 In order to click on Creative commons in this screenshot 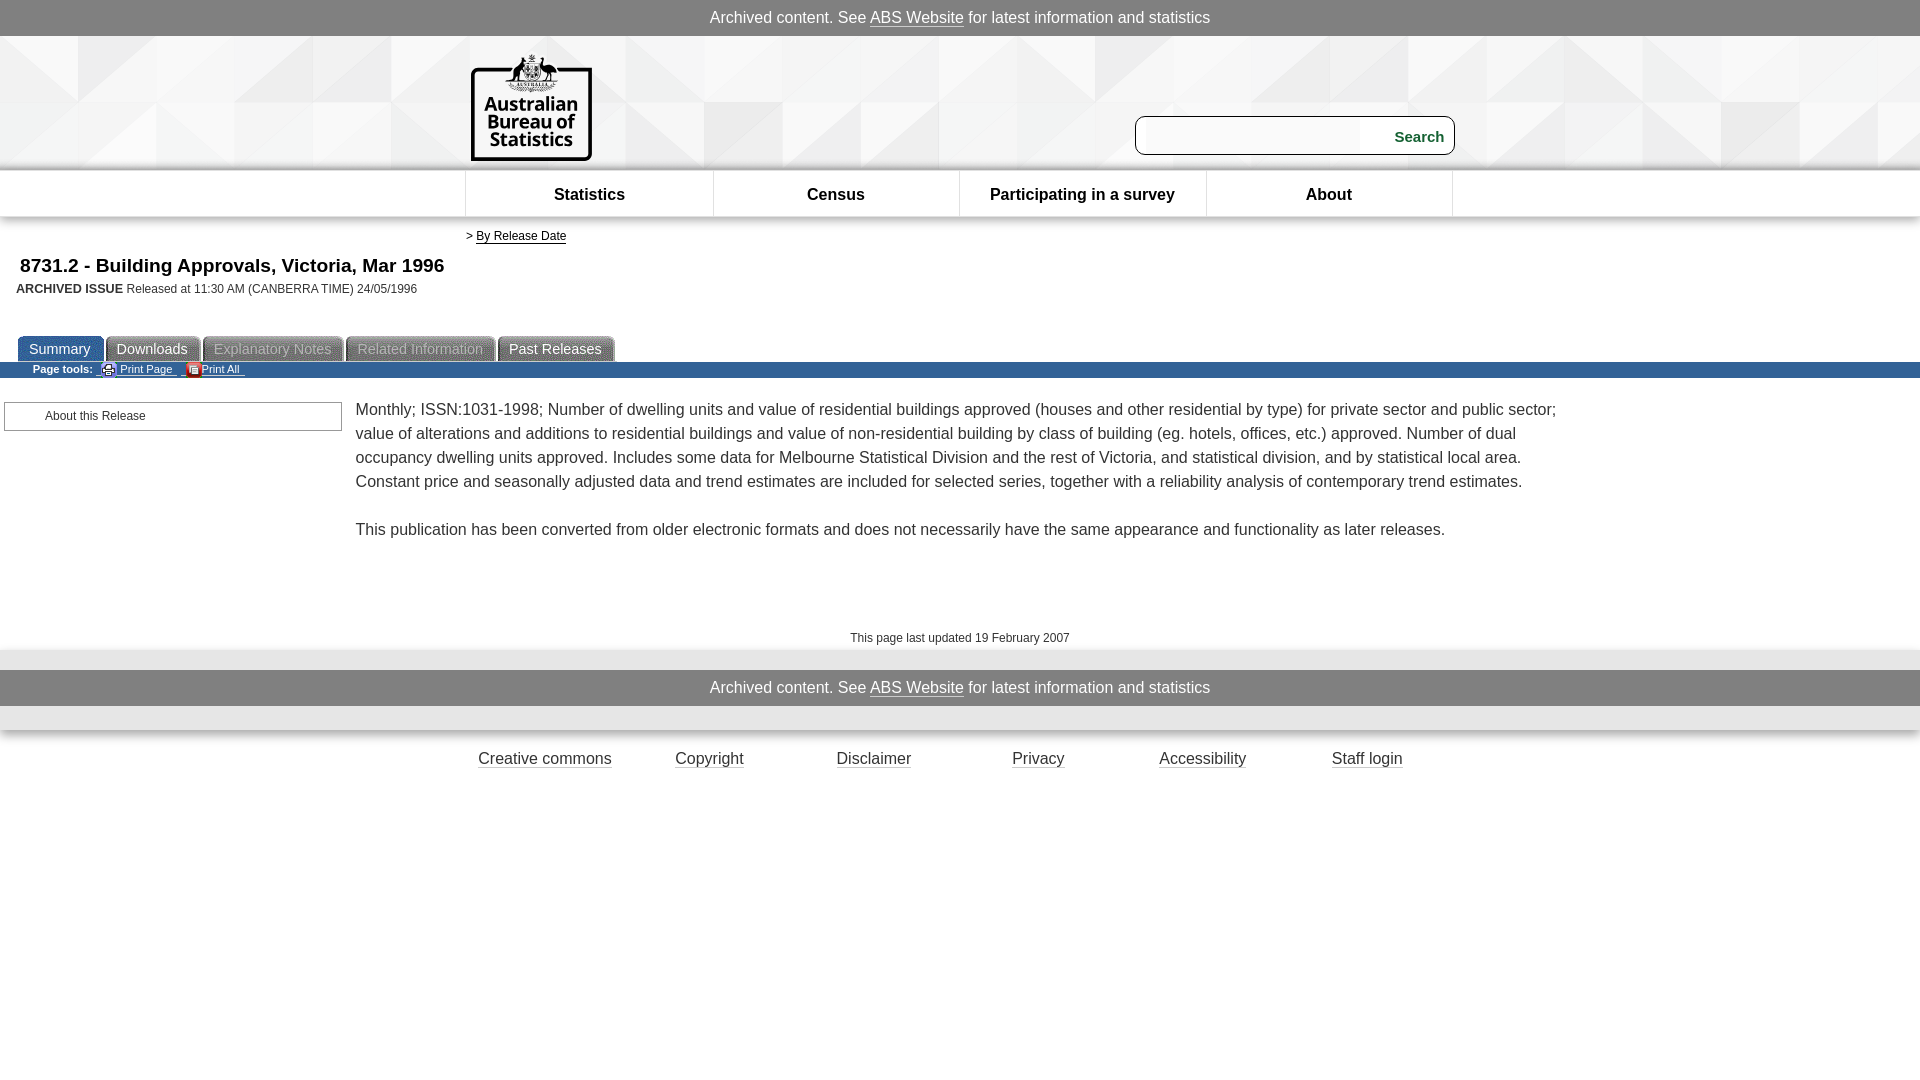, I will do `click(544, 758)`.